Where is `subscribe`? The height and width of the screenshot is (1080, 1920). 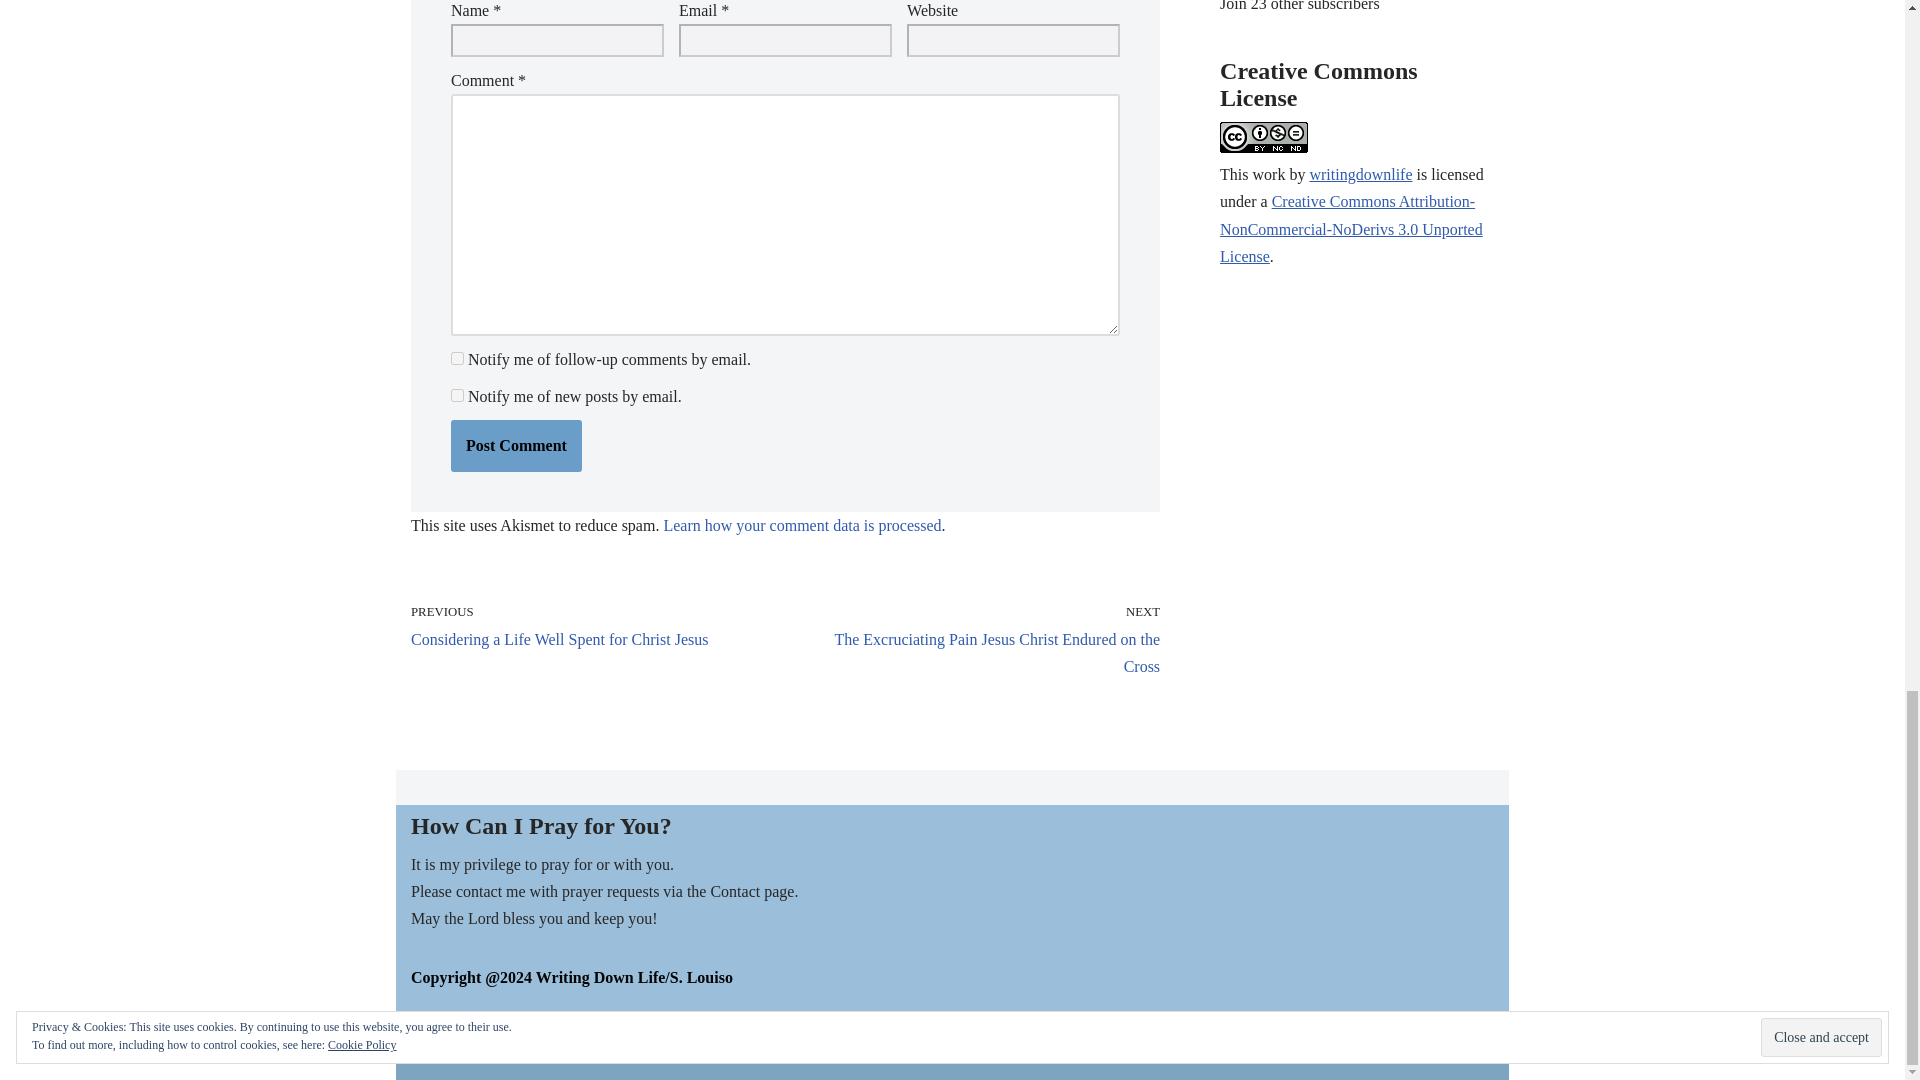 subscribe is located at coordinates (458, 358).